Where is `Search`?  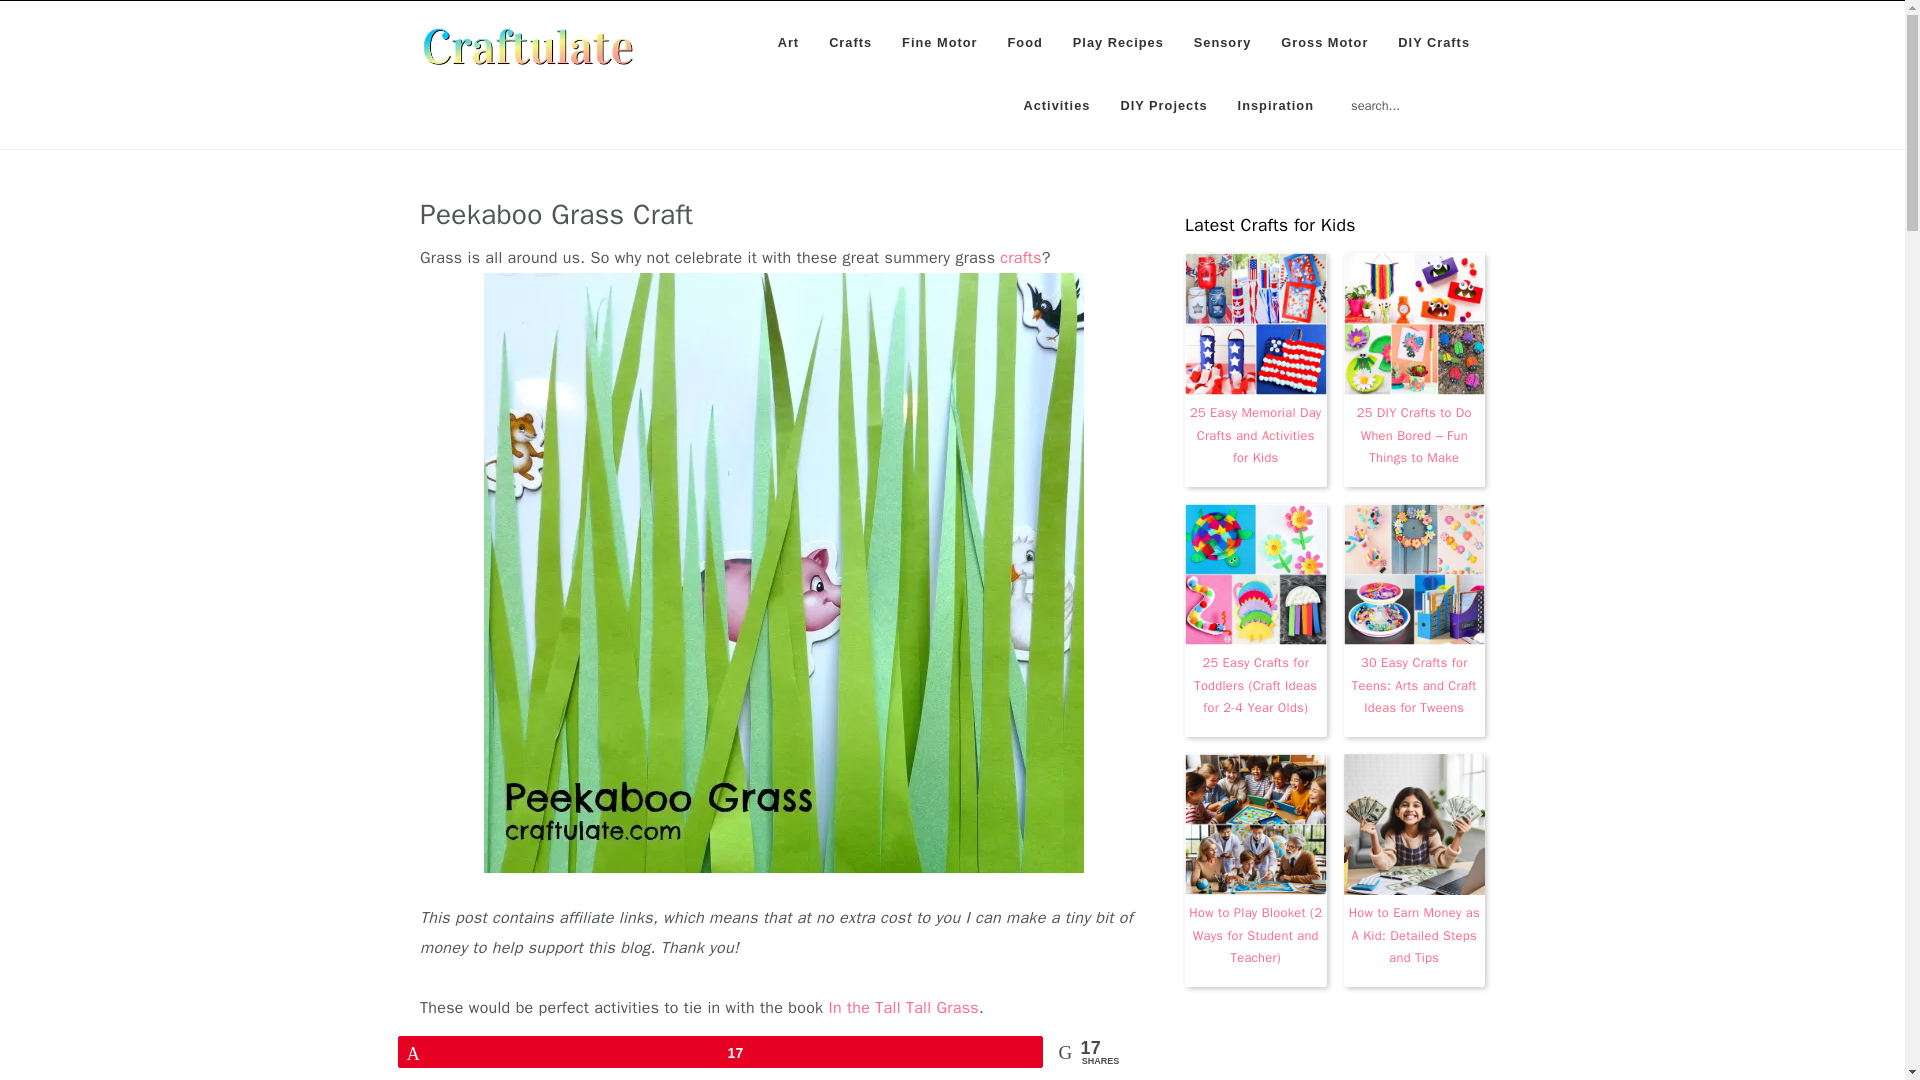
Search is located at coordinates (1488, 94).